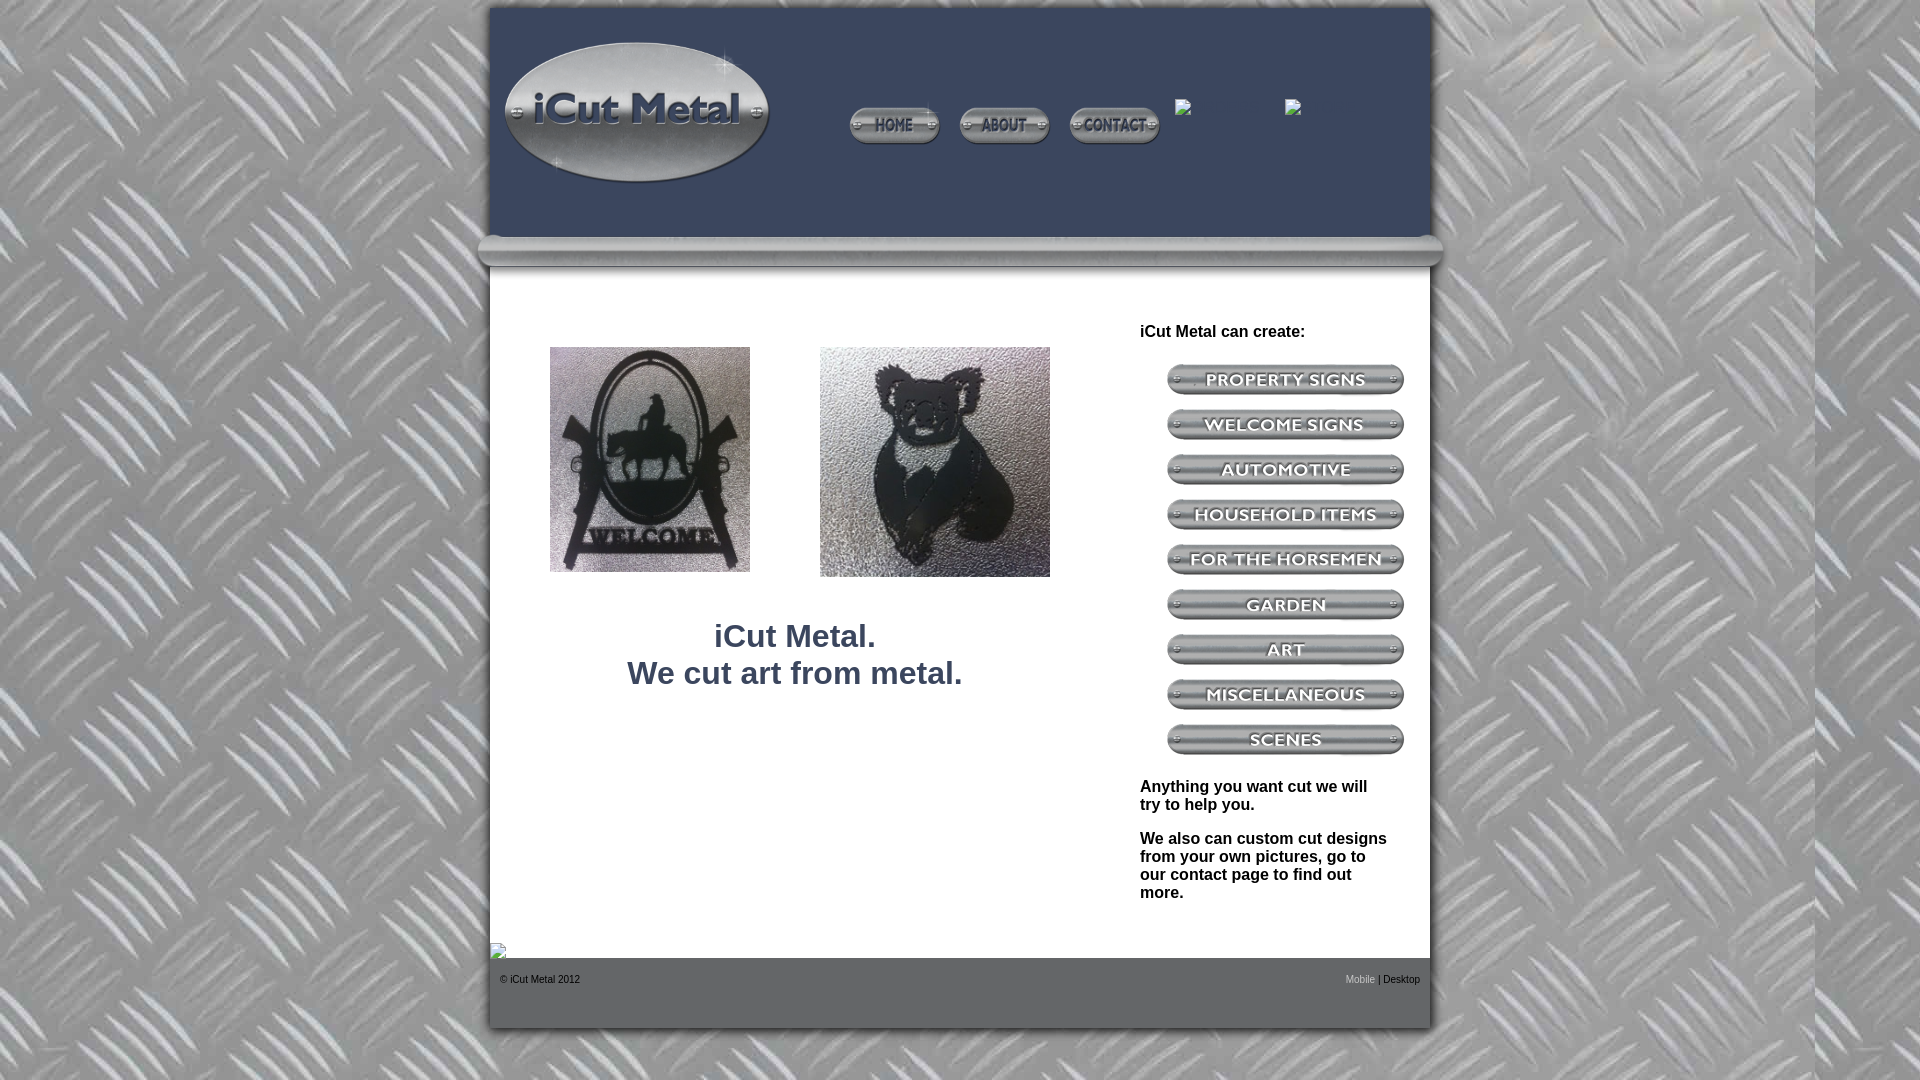 The height and width of the screenshot is (1080, 1920). What do you see at coordinates (1362, 980) in the screenshot?
I see `Mobile` at bounding box center [1362, 980].